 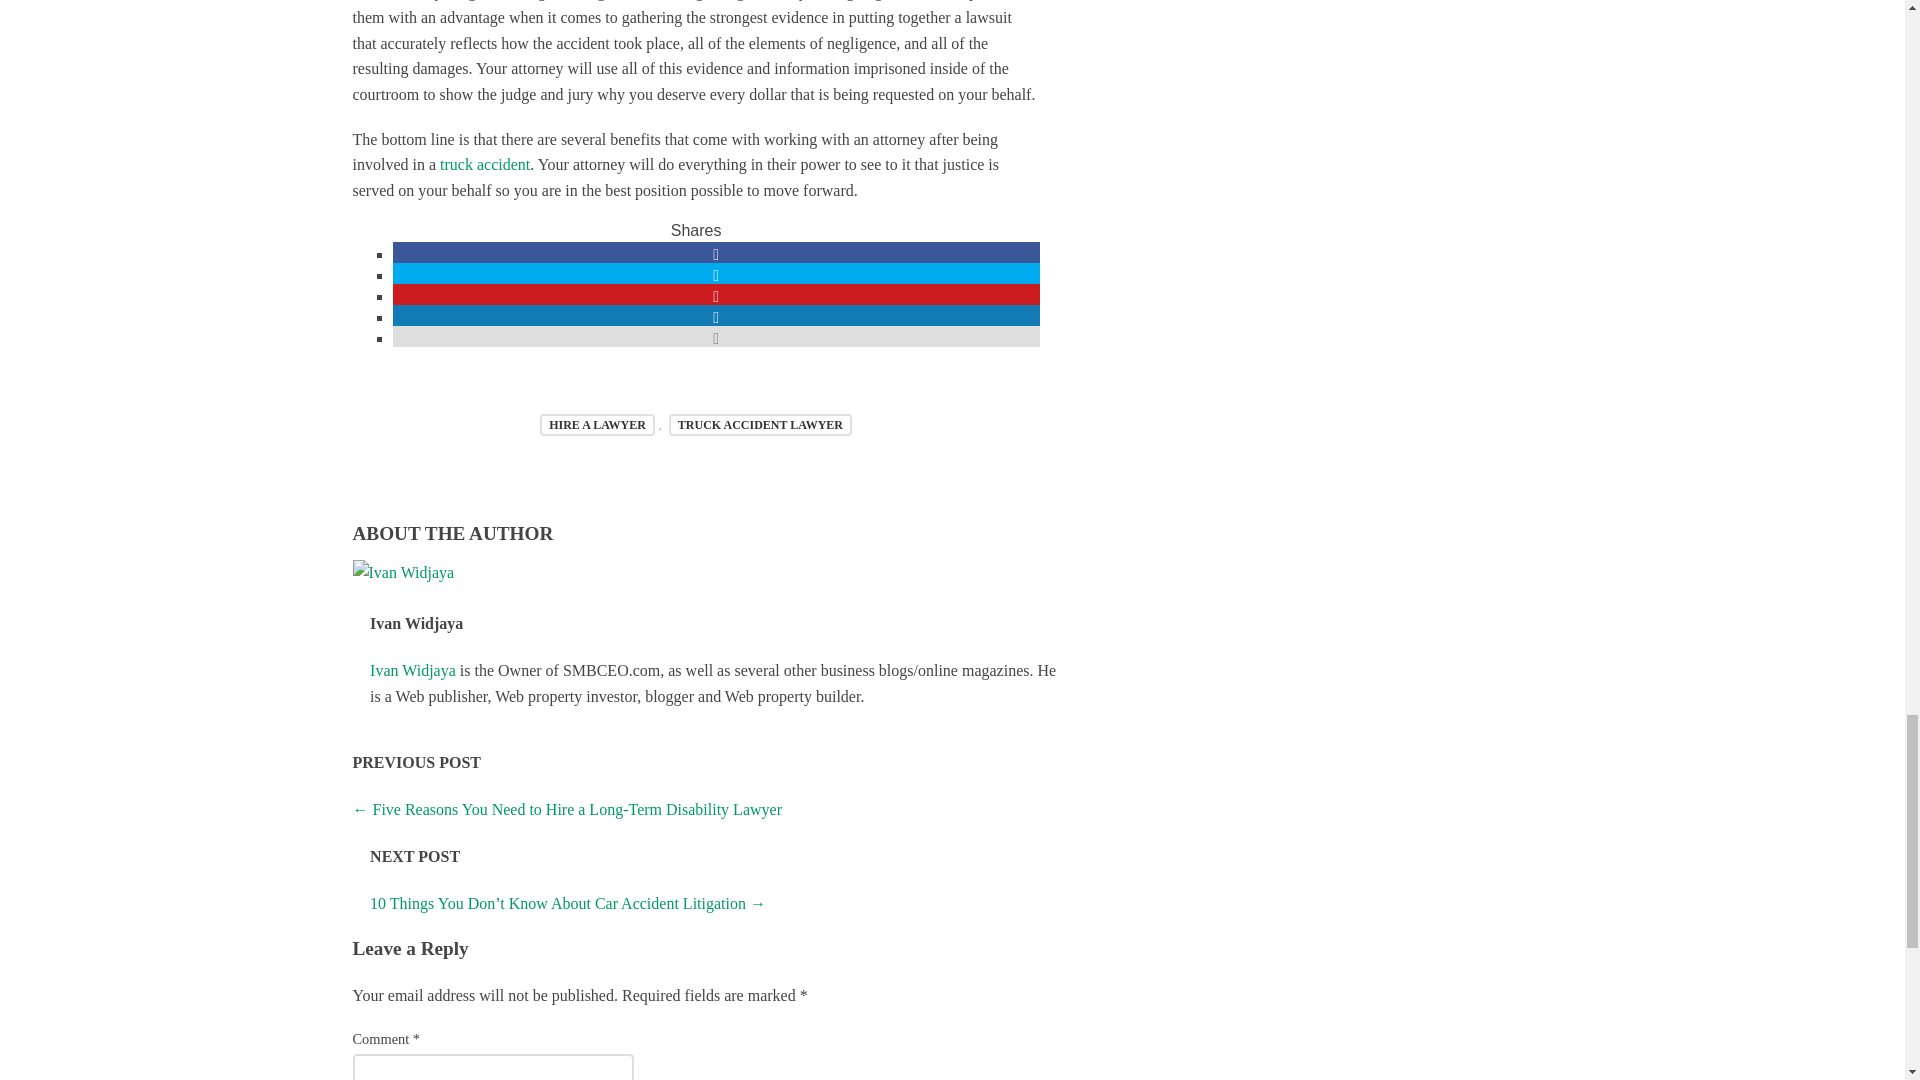 I want to click on truck accident, so click(x=484, y=164).